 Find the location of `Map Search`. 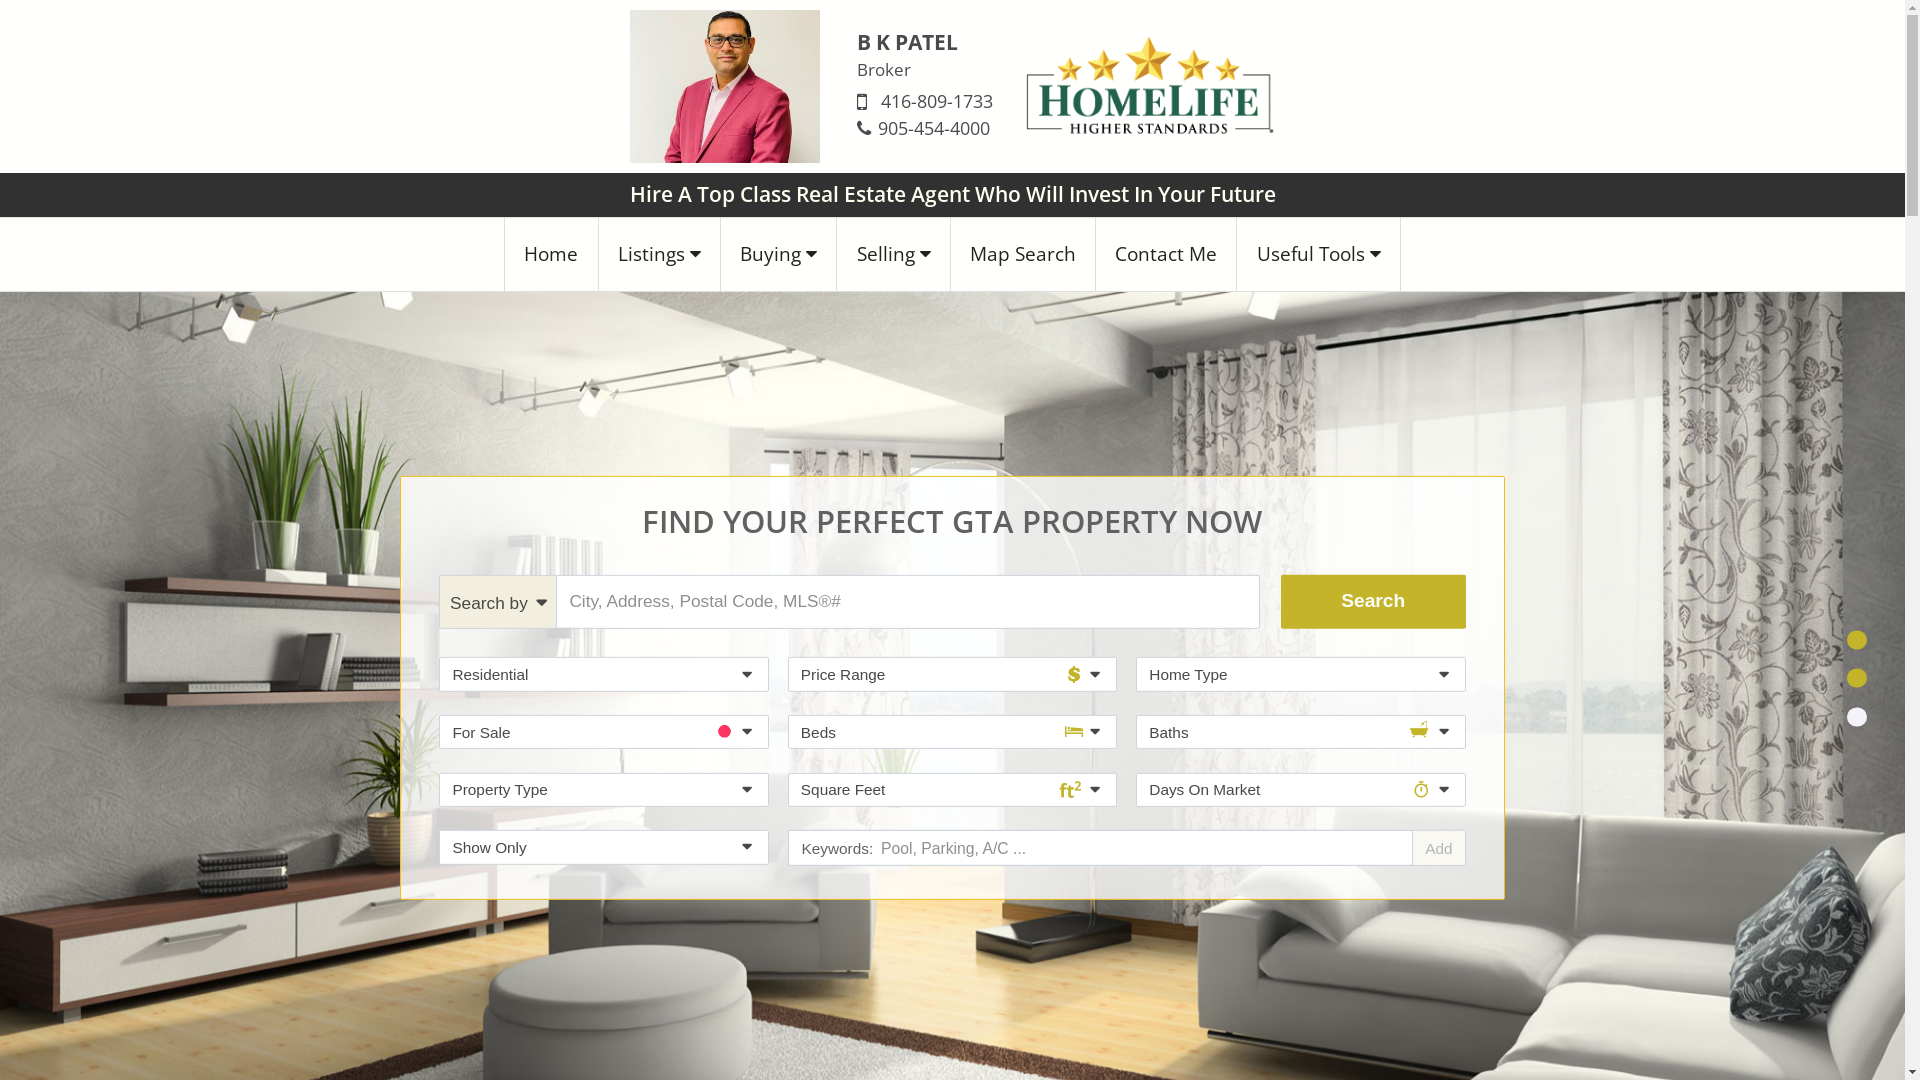

Map Search is located at coordinates (1024, 254).